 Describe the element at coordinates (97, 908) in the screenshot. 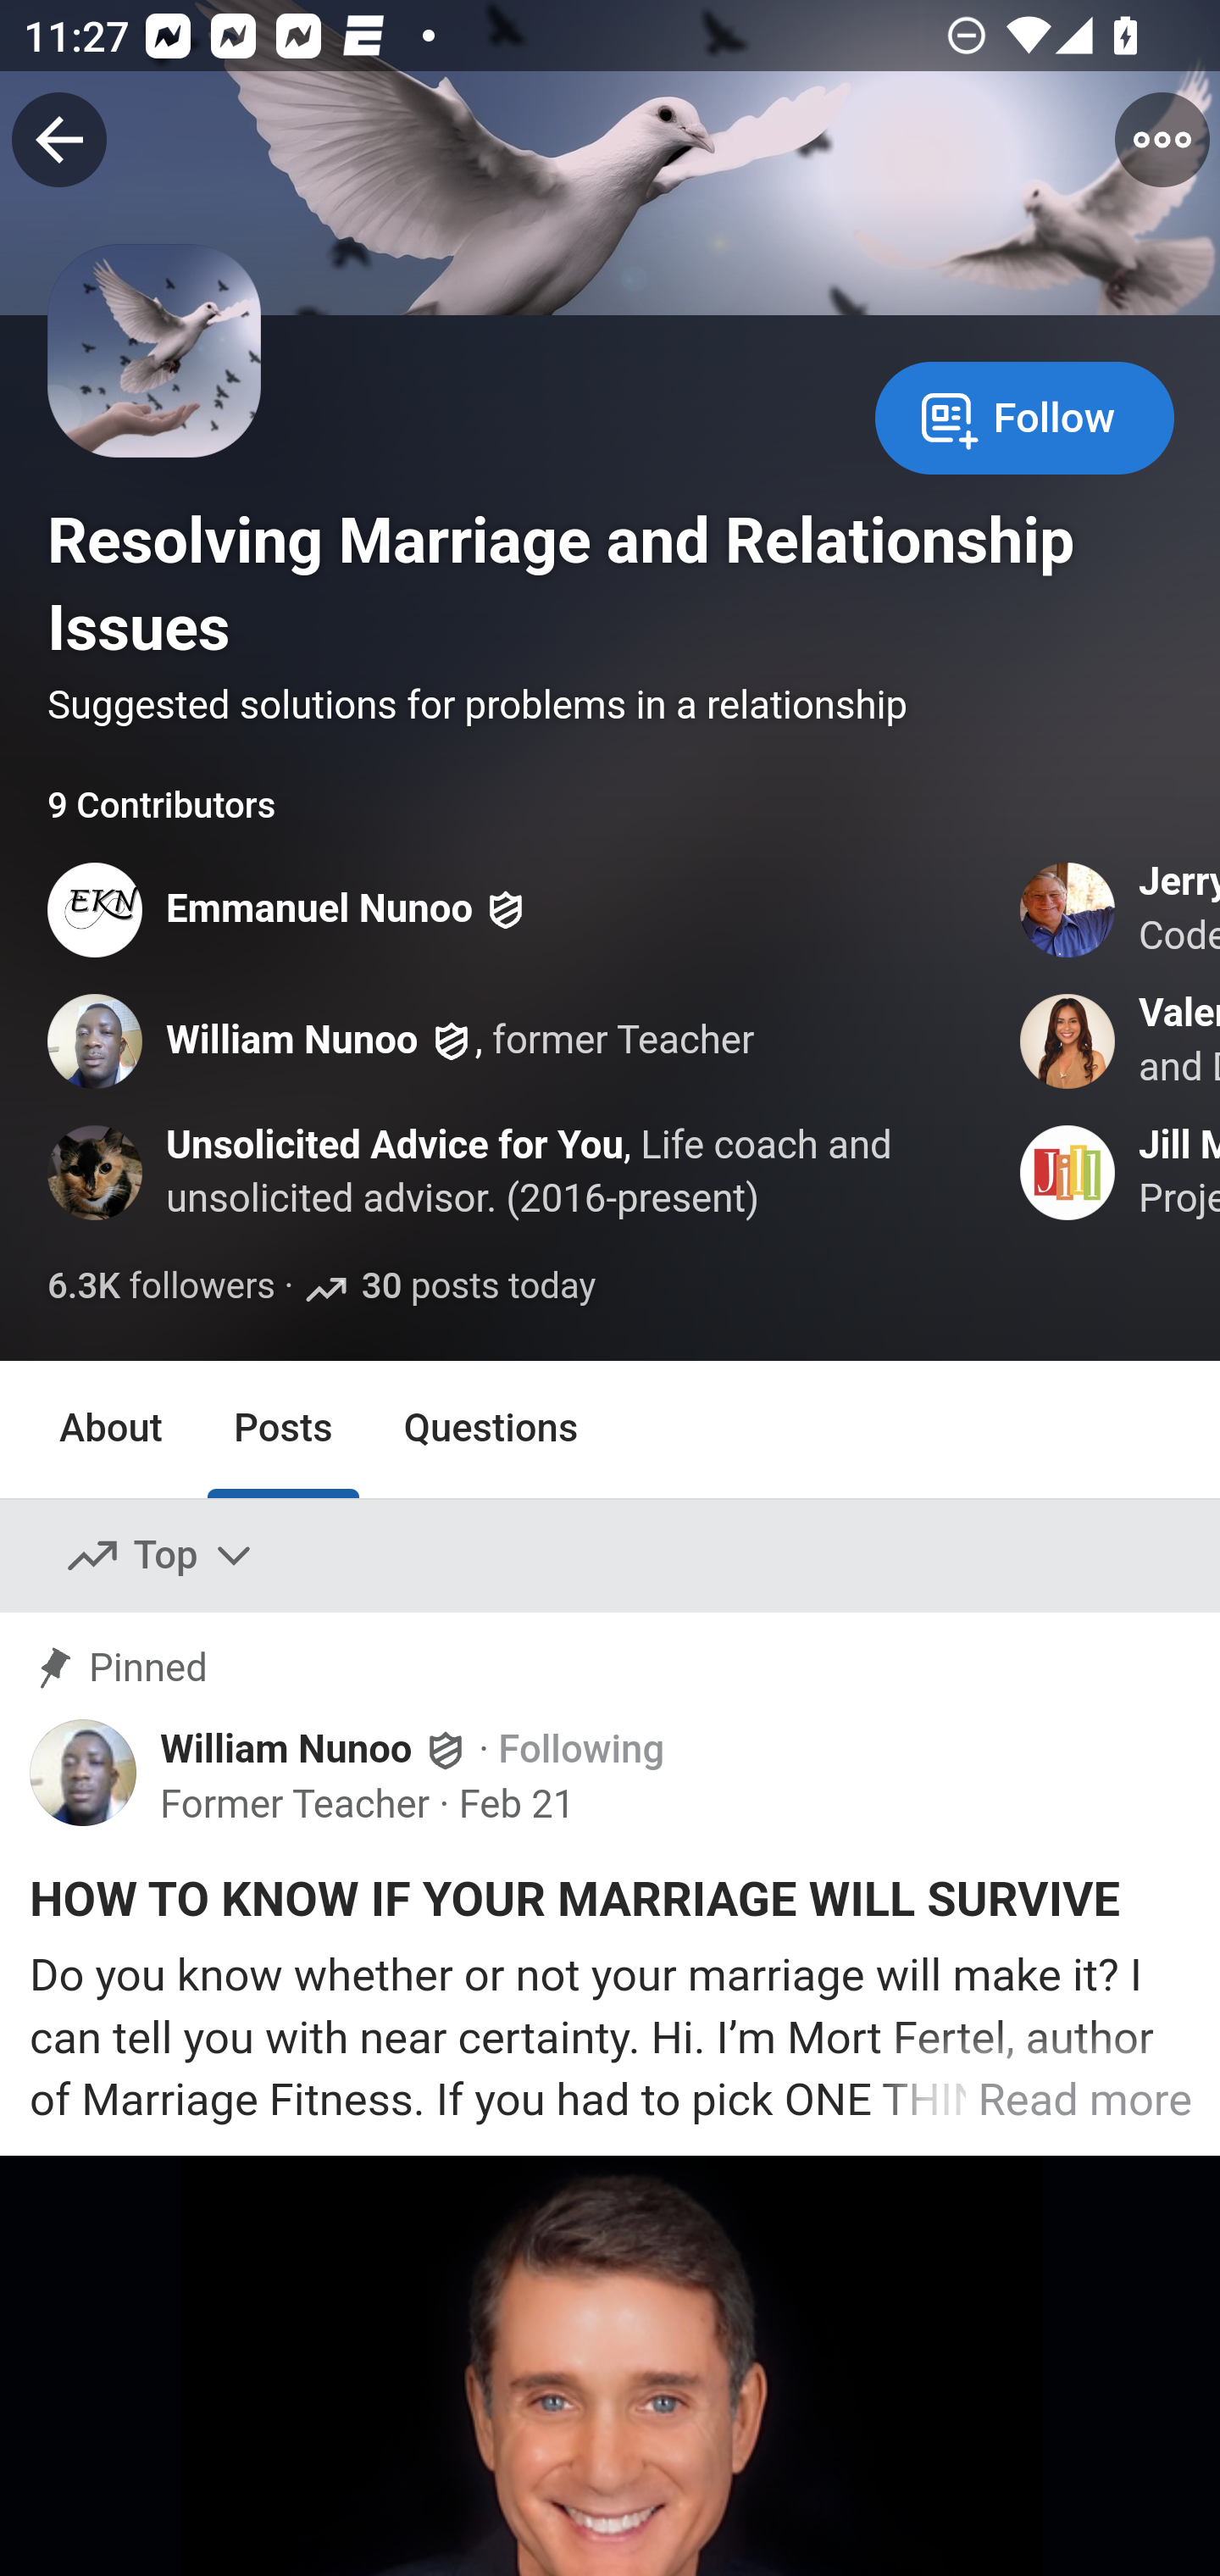

I see `Profile photo for Emmanuel Nunoo` at that location.